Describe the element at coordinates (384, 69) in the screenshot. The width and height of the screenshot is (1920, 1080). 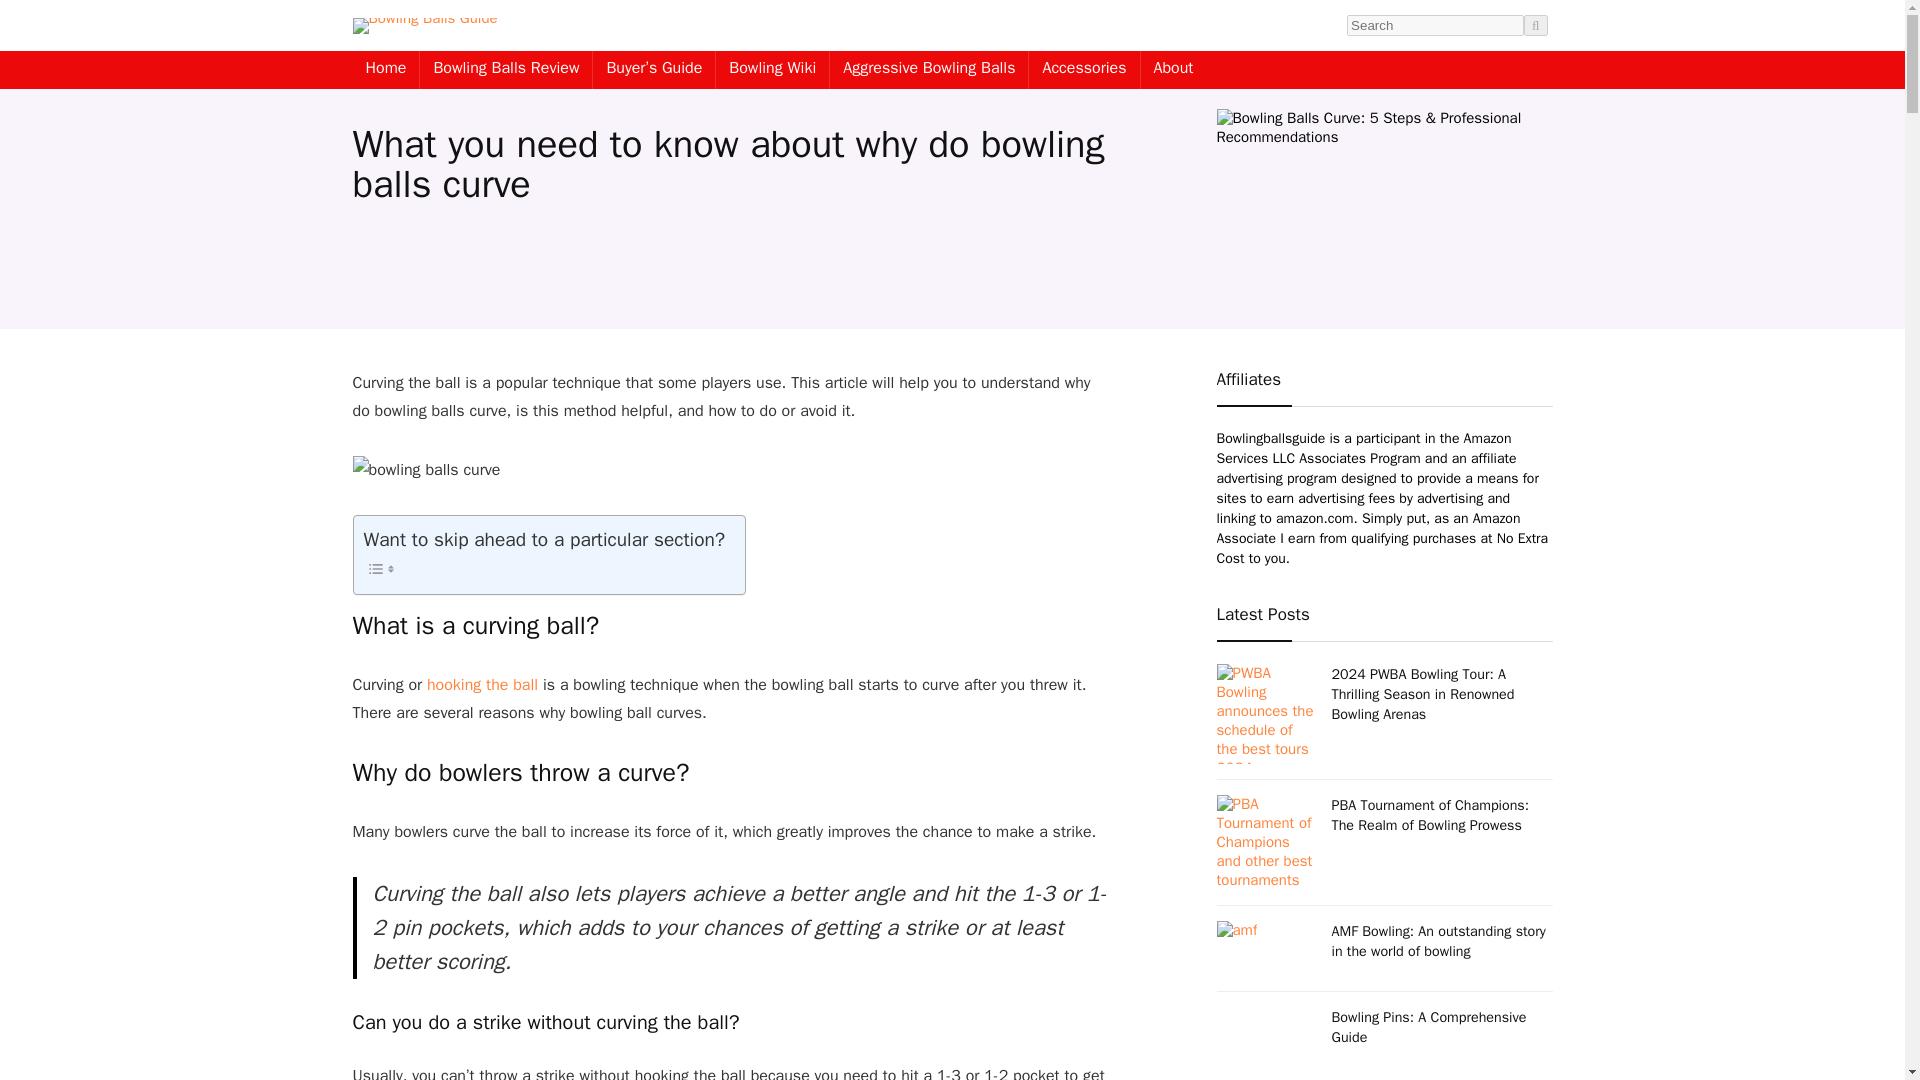
I see `Home` at that location.